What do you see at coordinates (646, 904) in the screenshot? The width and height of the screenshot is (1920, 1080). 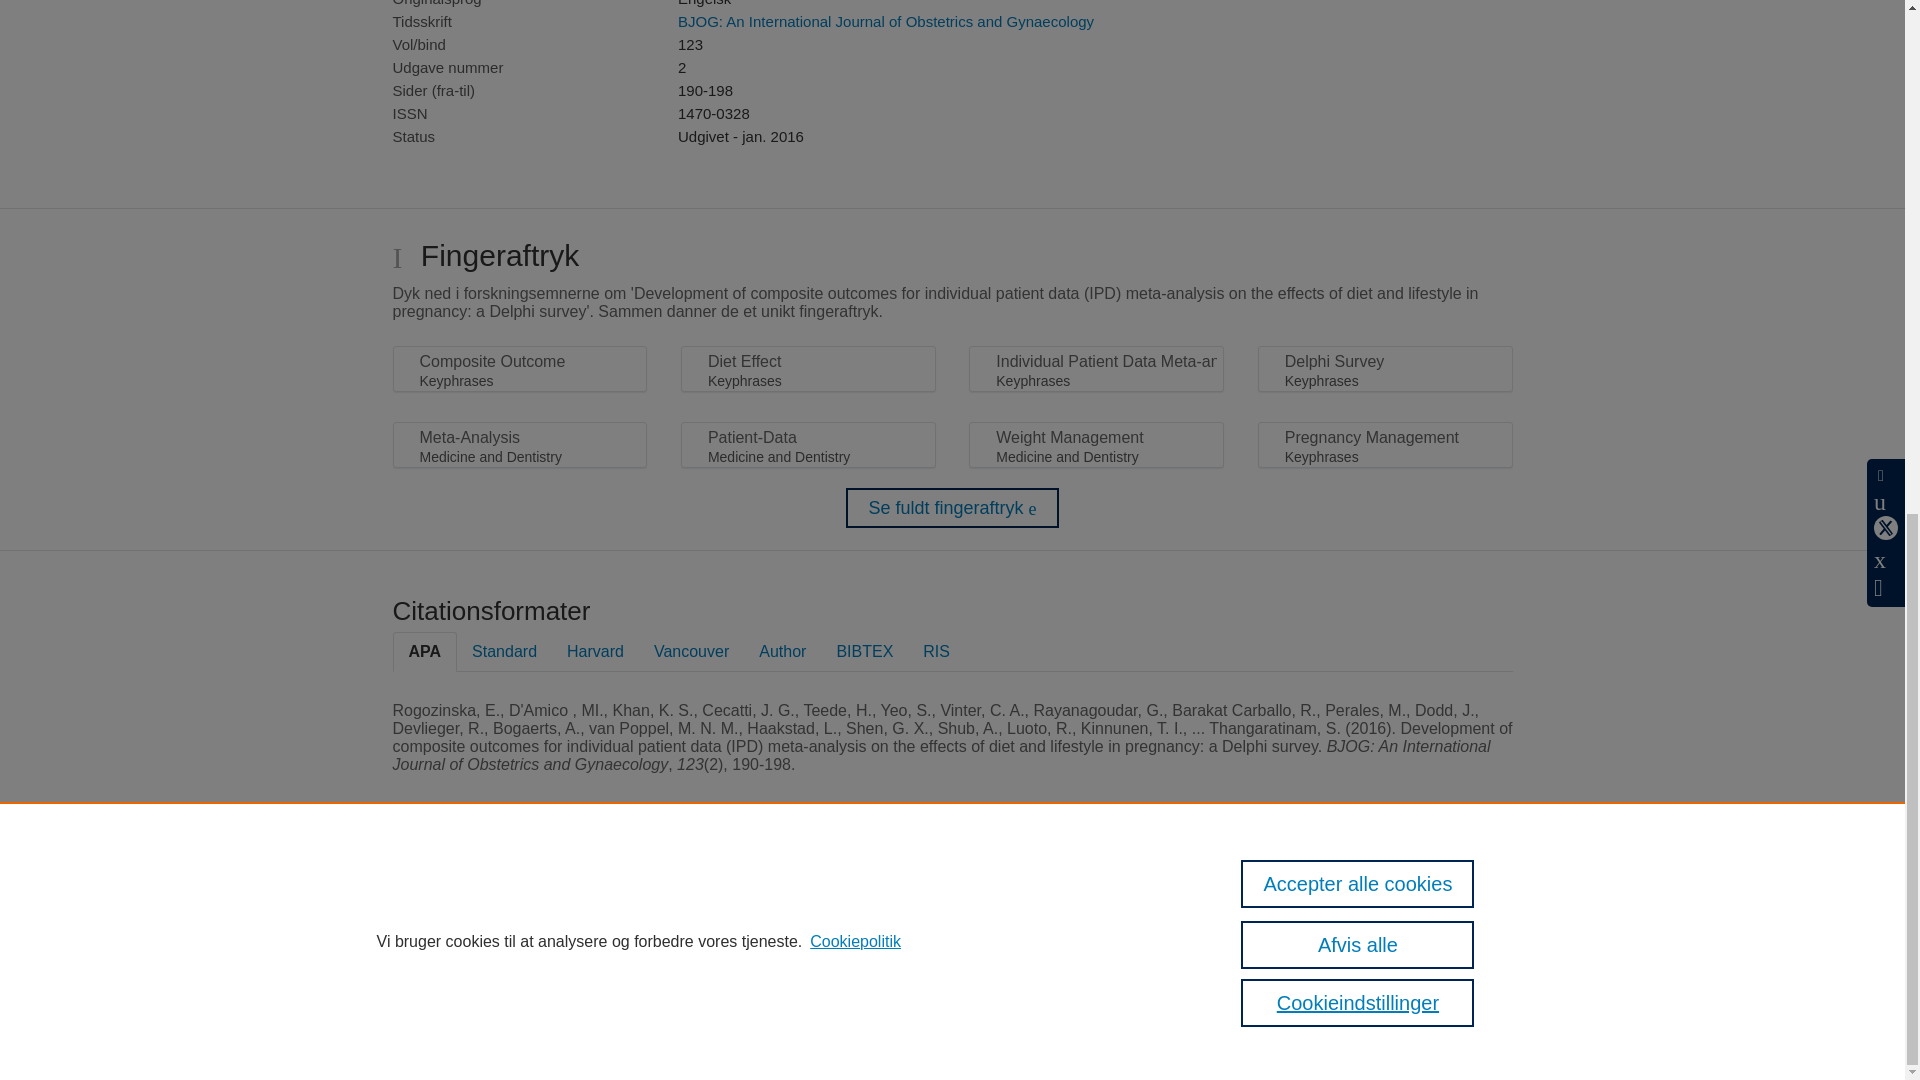 I see `Pure` at bounding box center [646, 904].